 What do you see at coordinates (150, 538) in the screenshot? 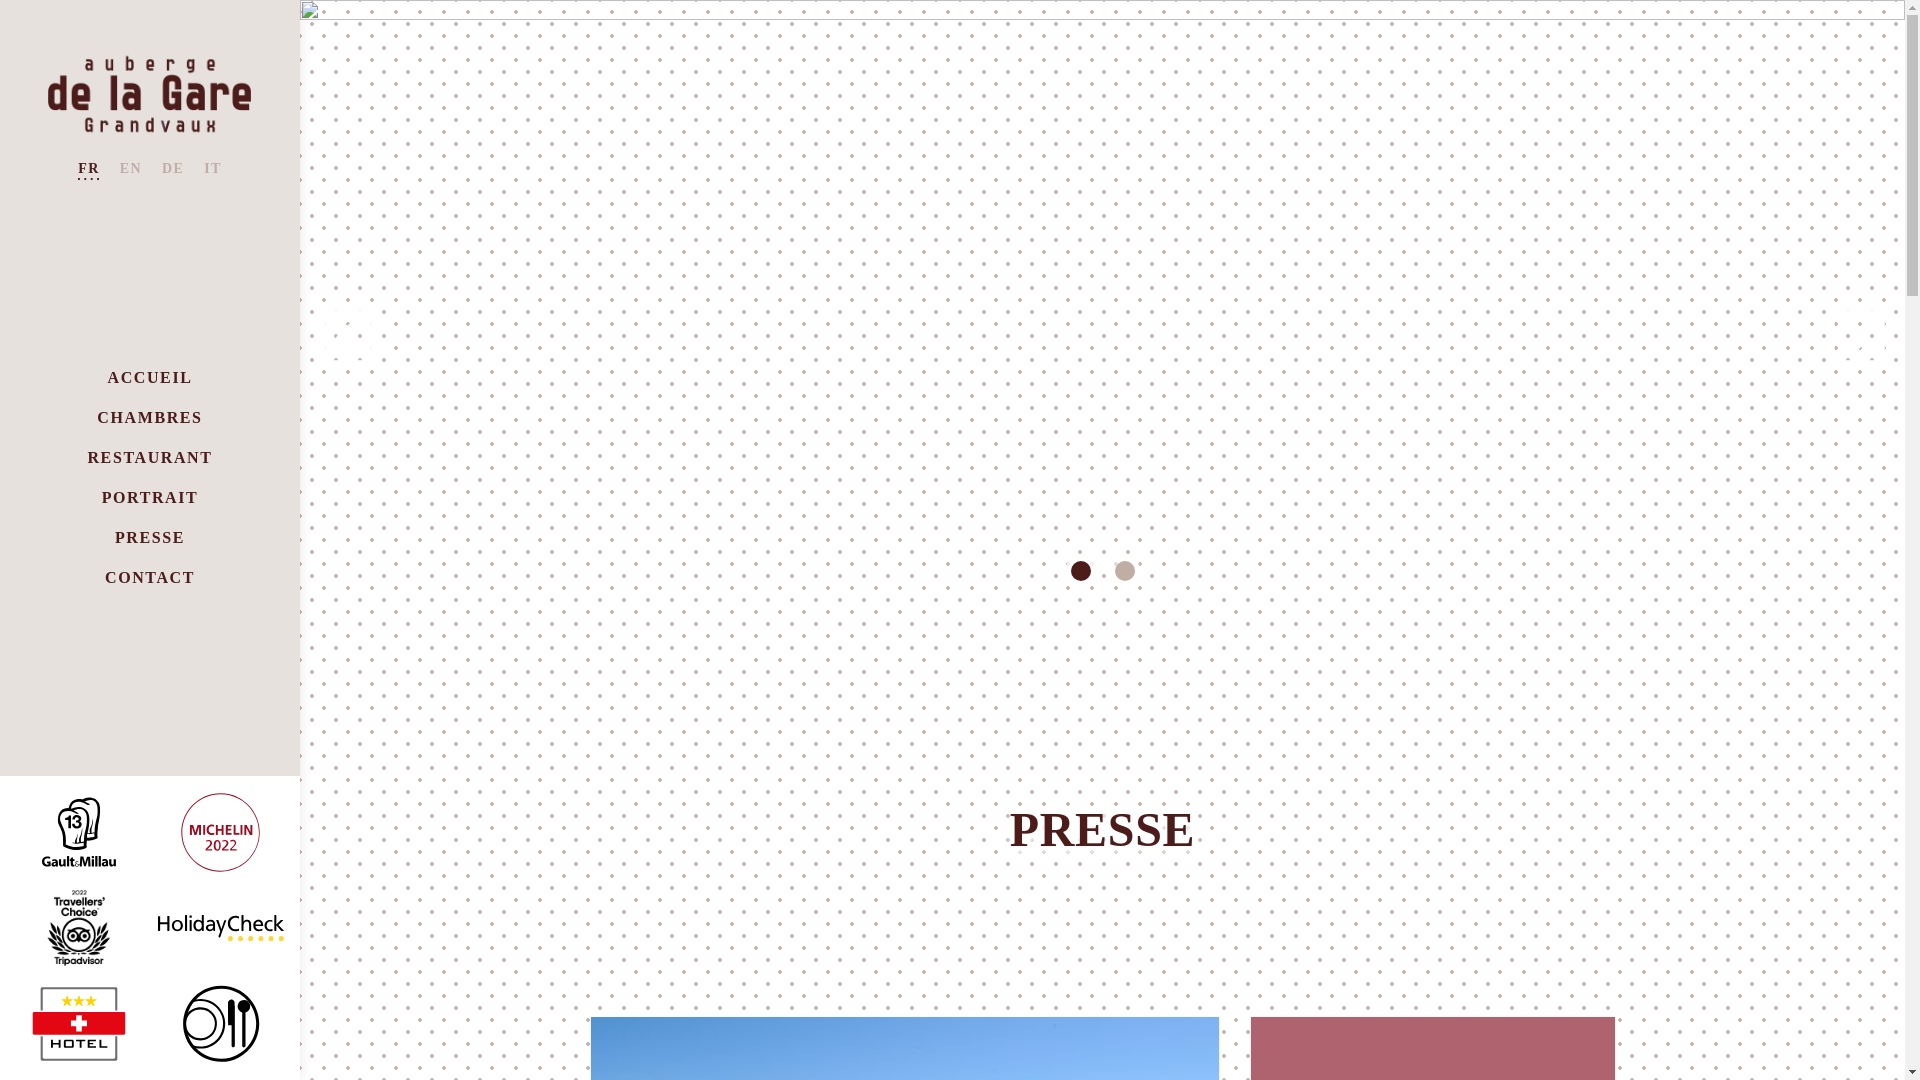
I see `PRESSE` at bounding box center [150, 538].